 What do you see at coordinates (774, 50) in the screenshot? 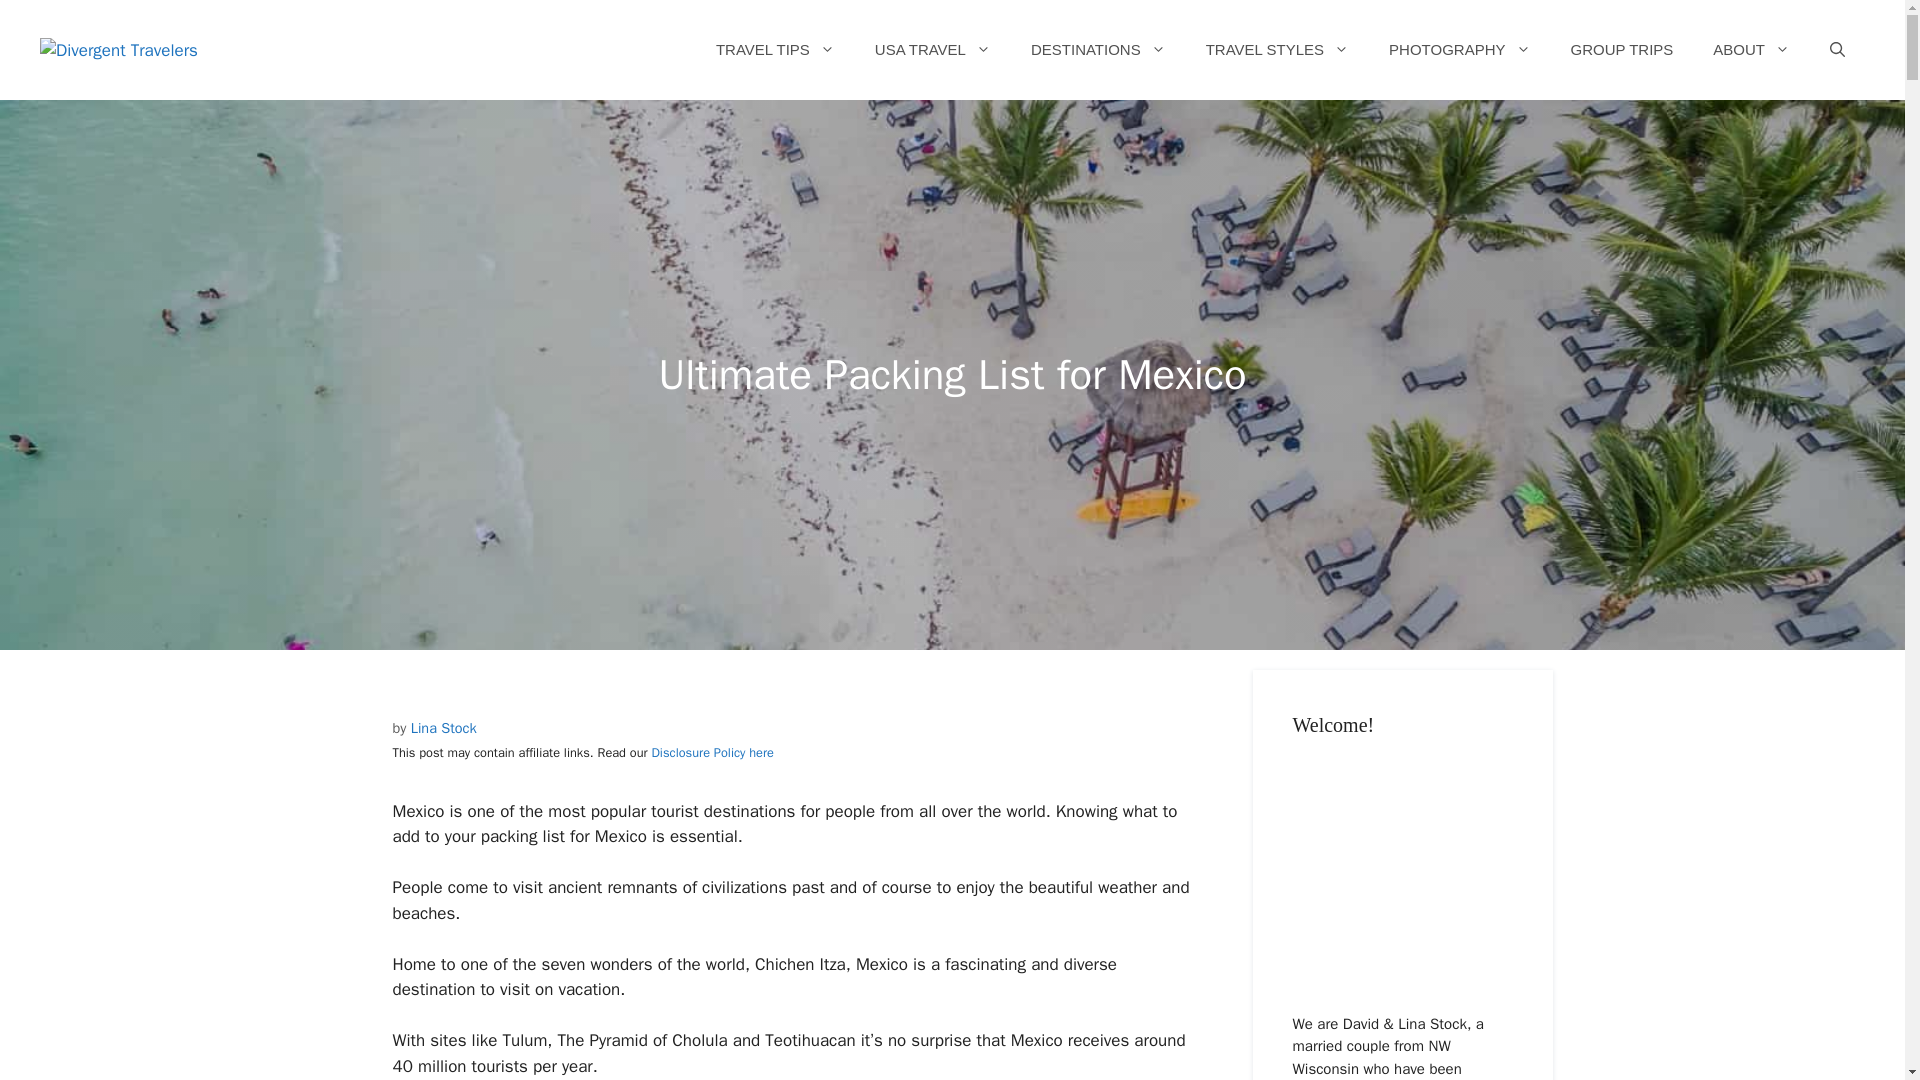
I see `TRAVEL TIPS` at bounding box center [774, 50].